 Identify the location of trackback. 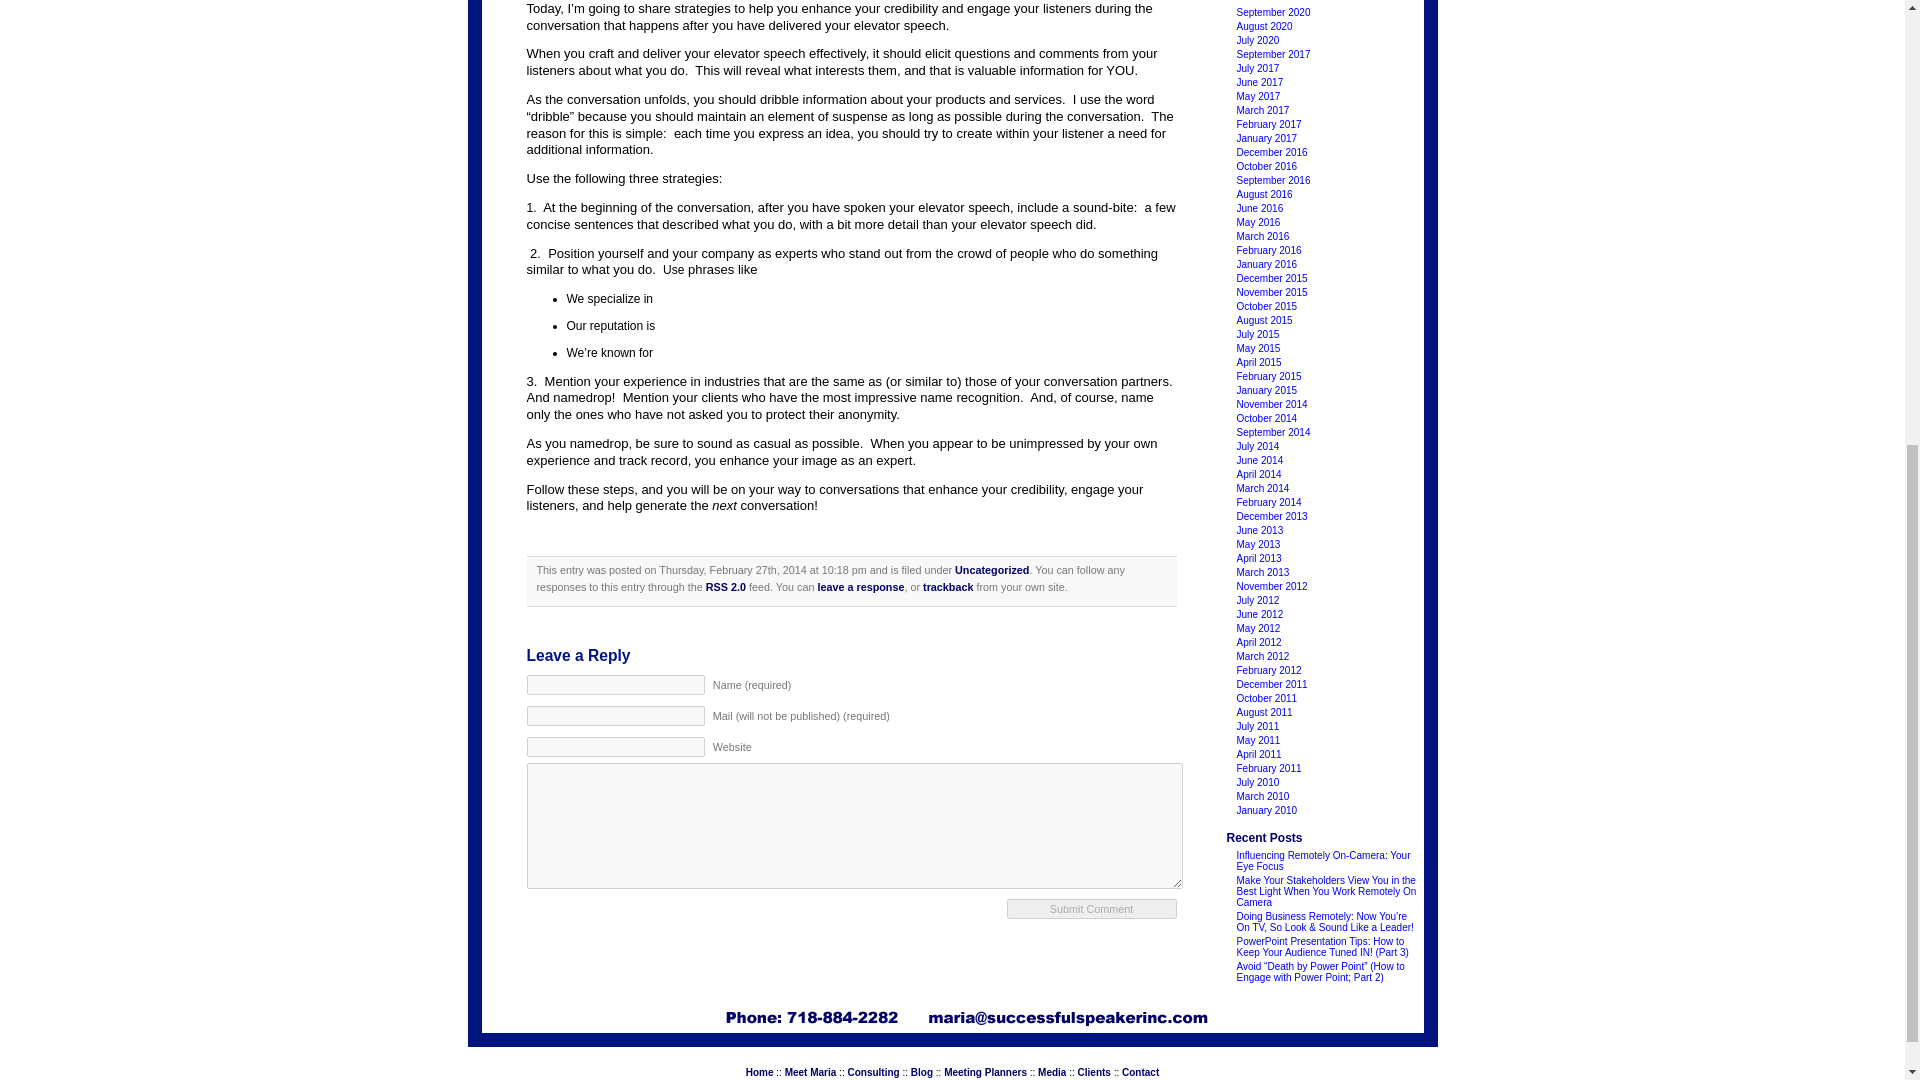
(948, 586).